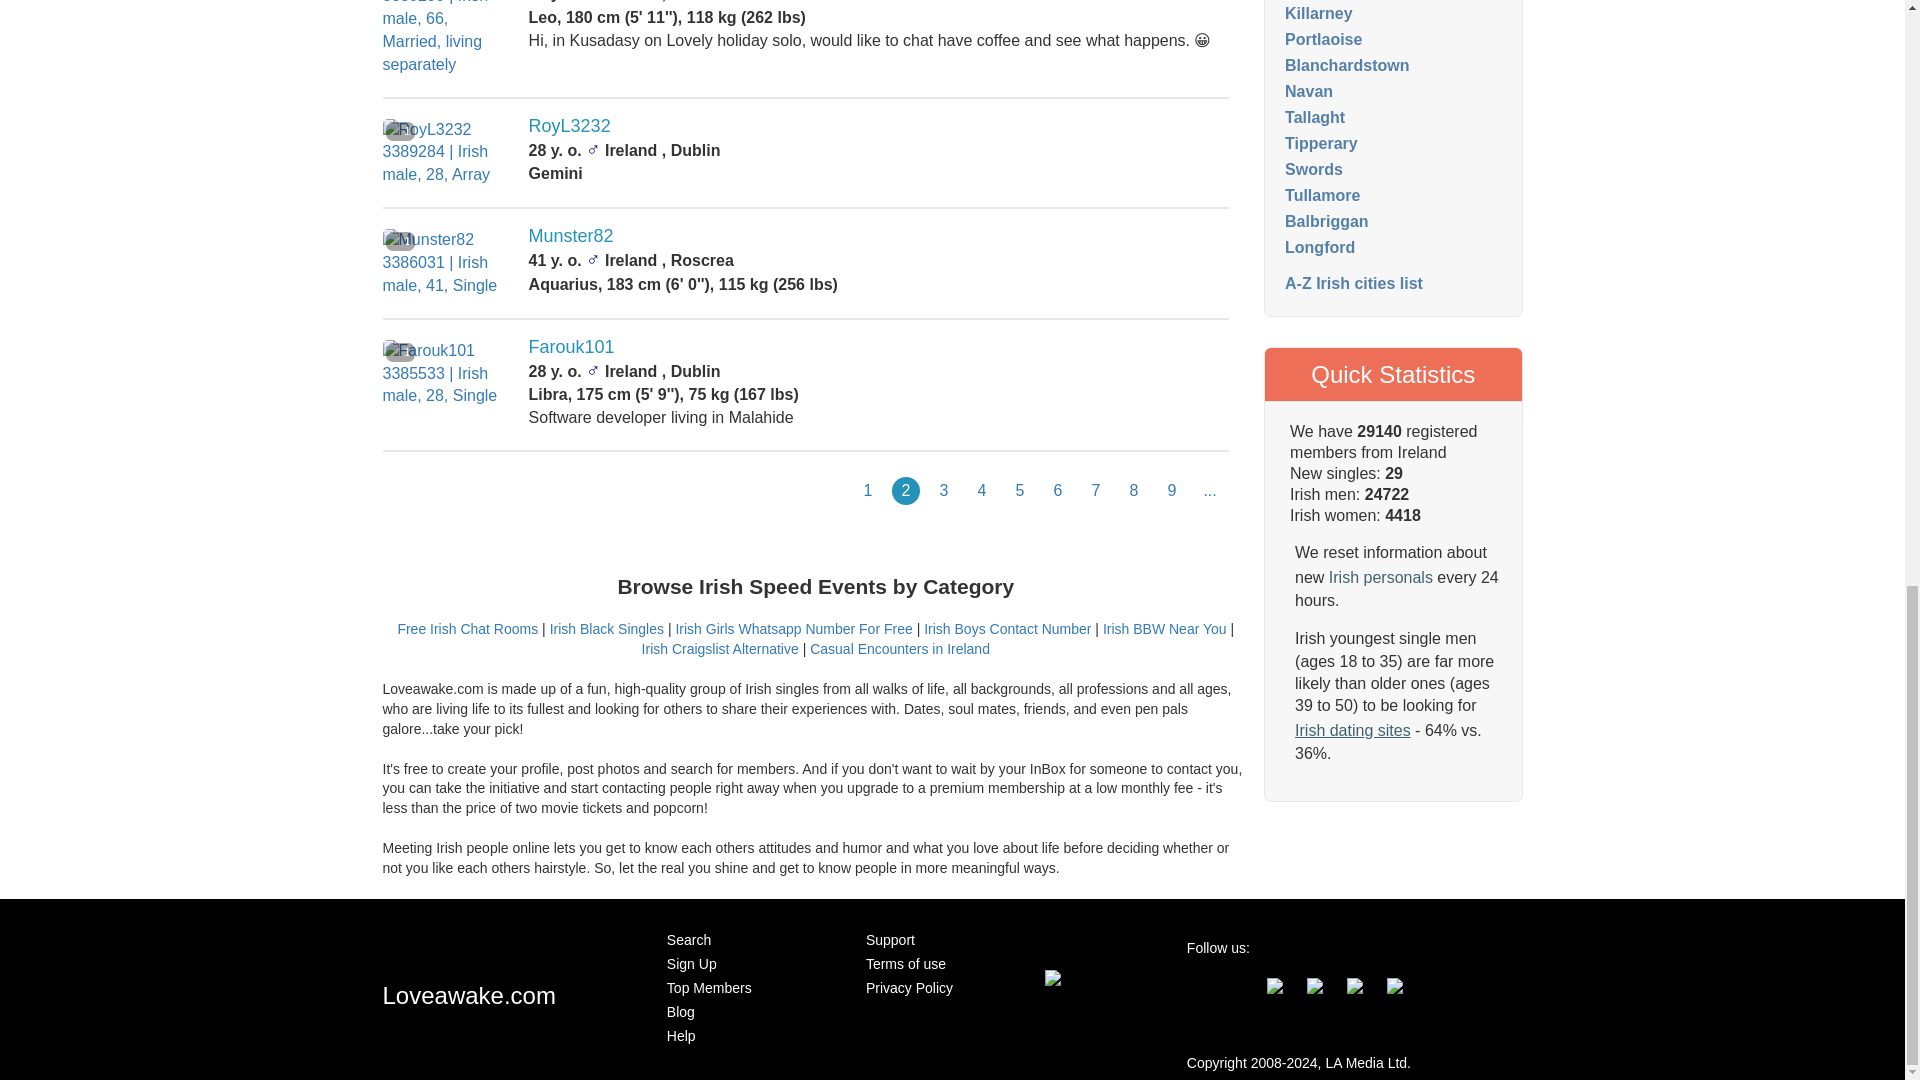 This screenshot has width=1920, height=1080. What do you see at coordinates (572, 346) in the screenshot?
I see `Farouk101` at bounding box center [572, 346].